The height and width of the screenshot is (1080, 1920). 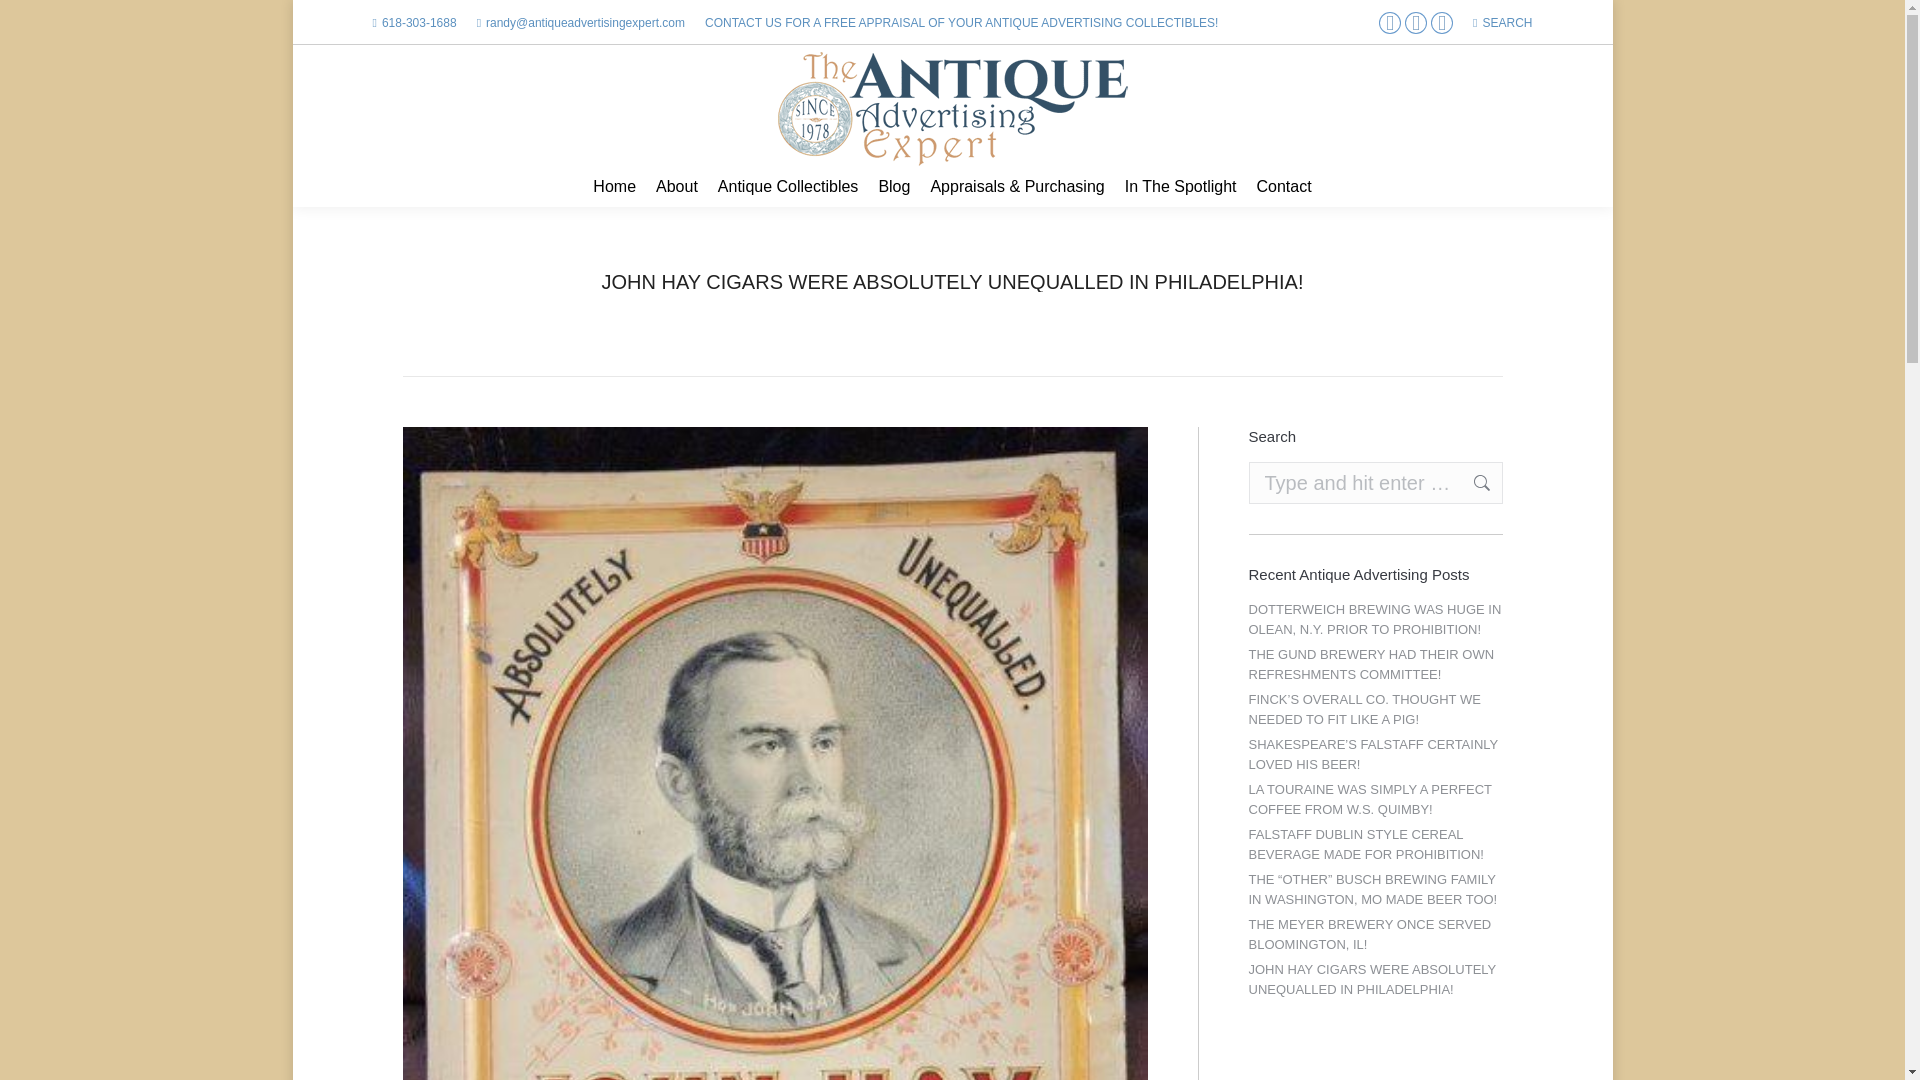 What do you see at coordinates (1502, 23) in the screenshot?
I see `SEARCH` at bounding box center [1502, 23].